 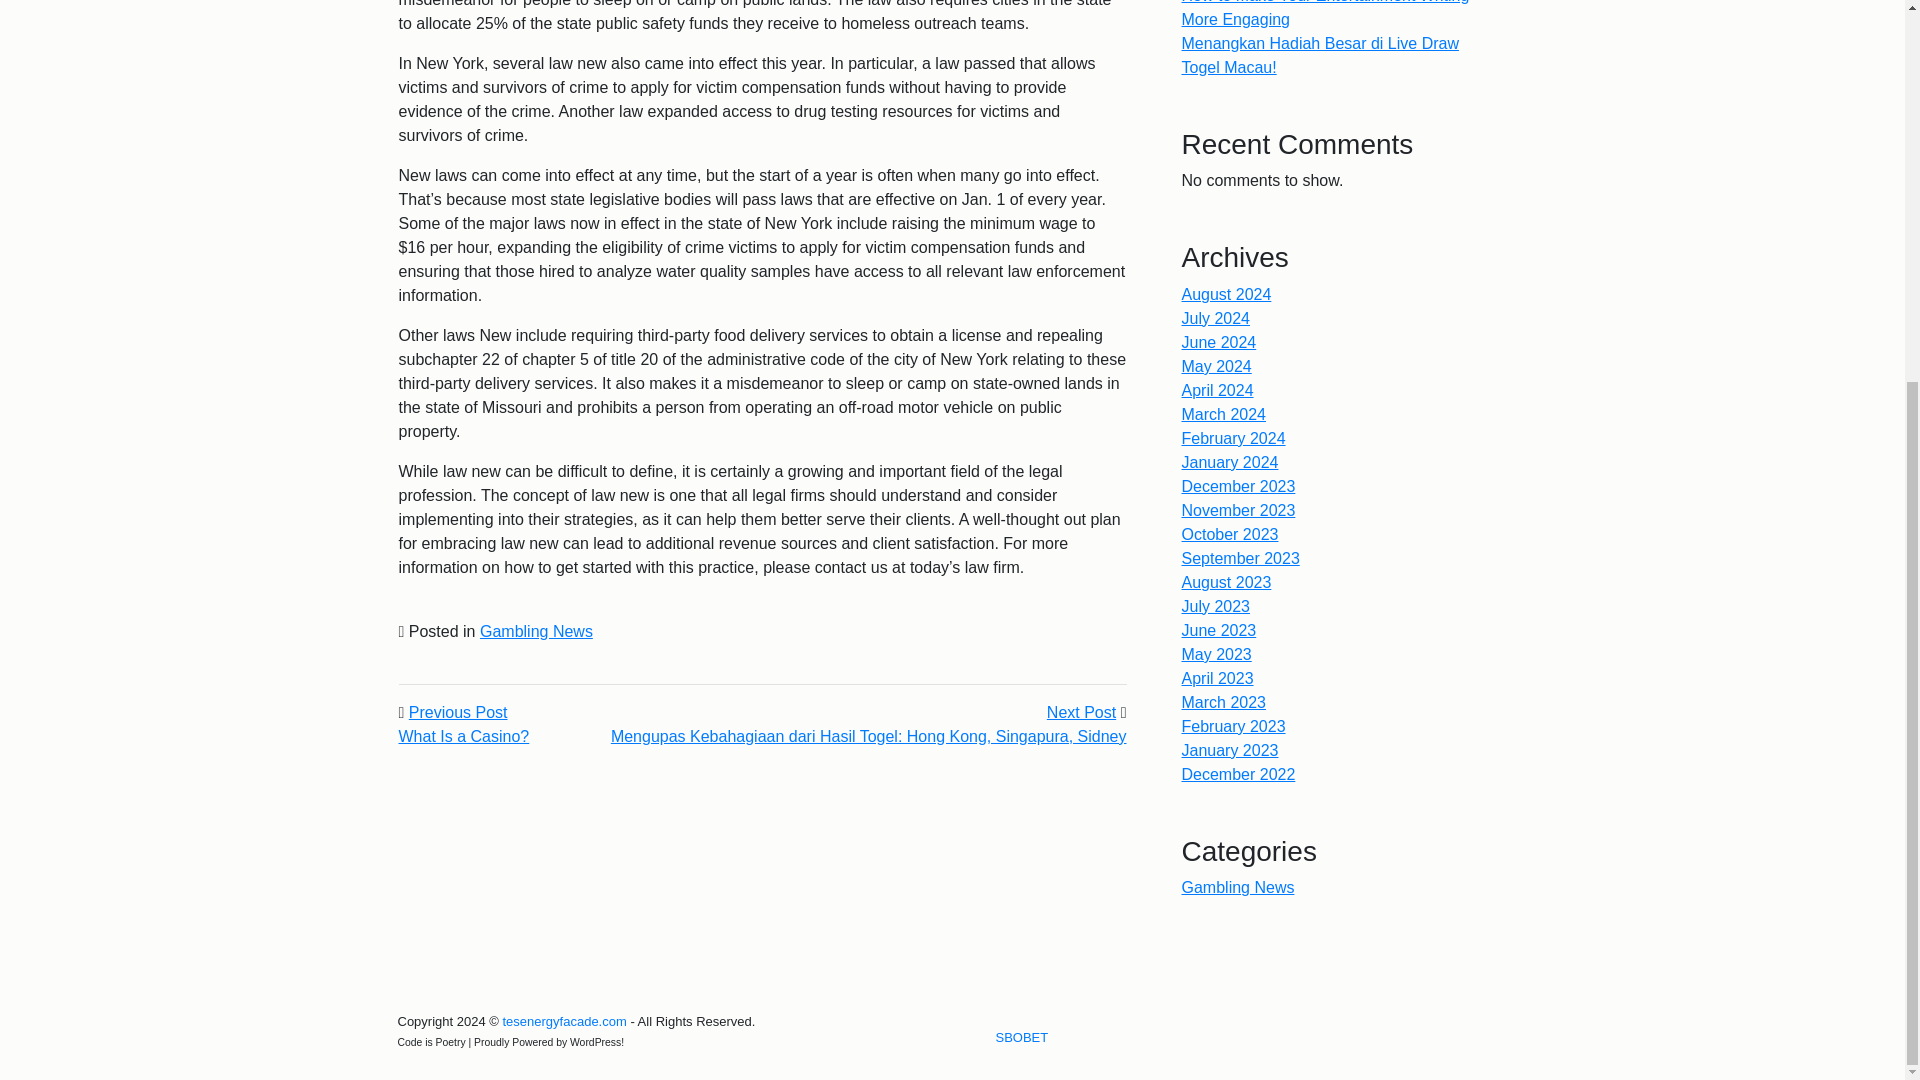 What do you see at coordinates (1216, 318) in the screenshot?
I see `July 2024` at bounding box center [1216, 318].